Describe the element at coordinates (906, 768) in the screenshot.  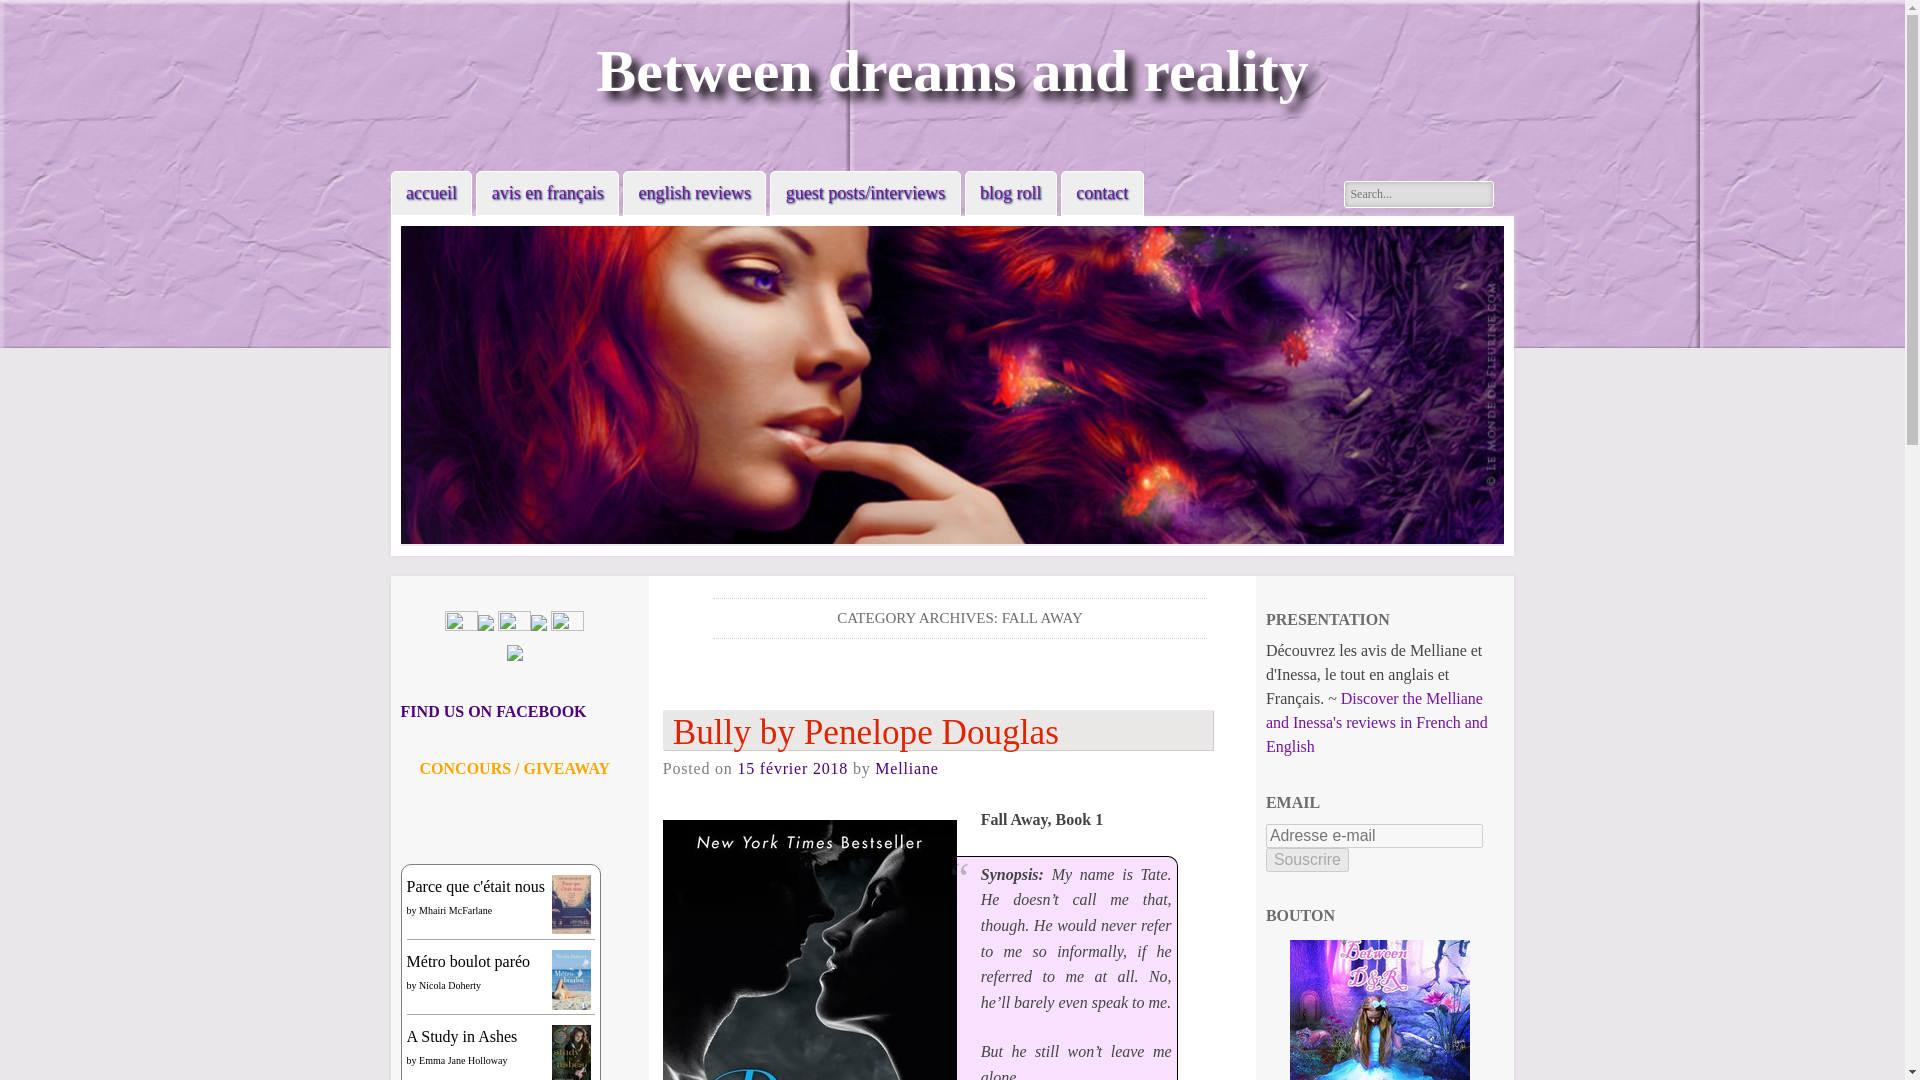
I see `View all posts by Melliane` at that location.